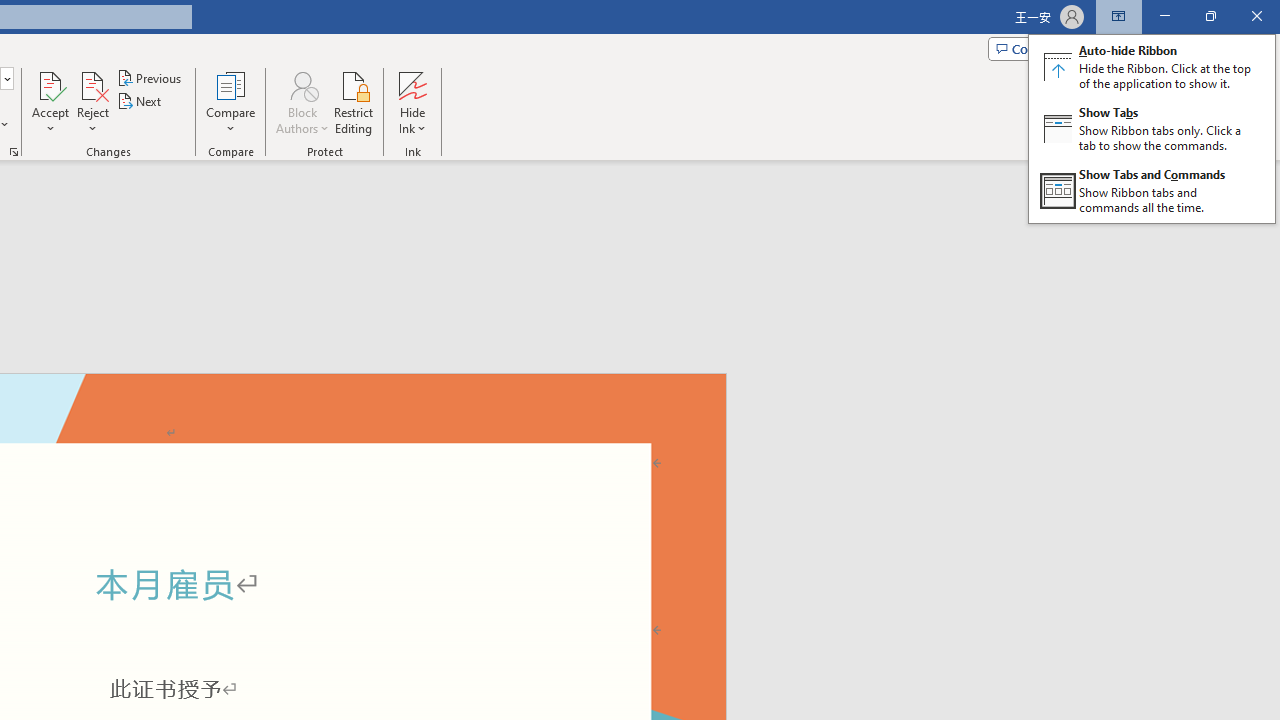 This screenshot has width=1280, height=720. What do you see at coordinates (150, 78) in the screenshot?
I see `Previous` at bounding box center [150, 78].